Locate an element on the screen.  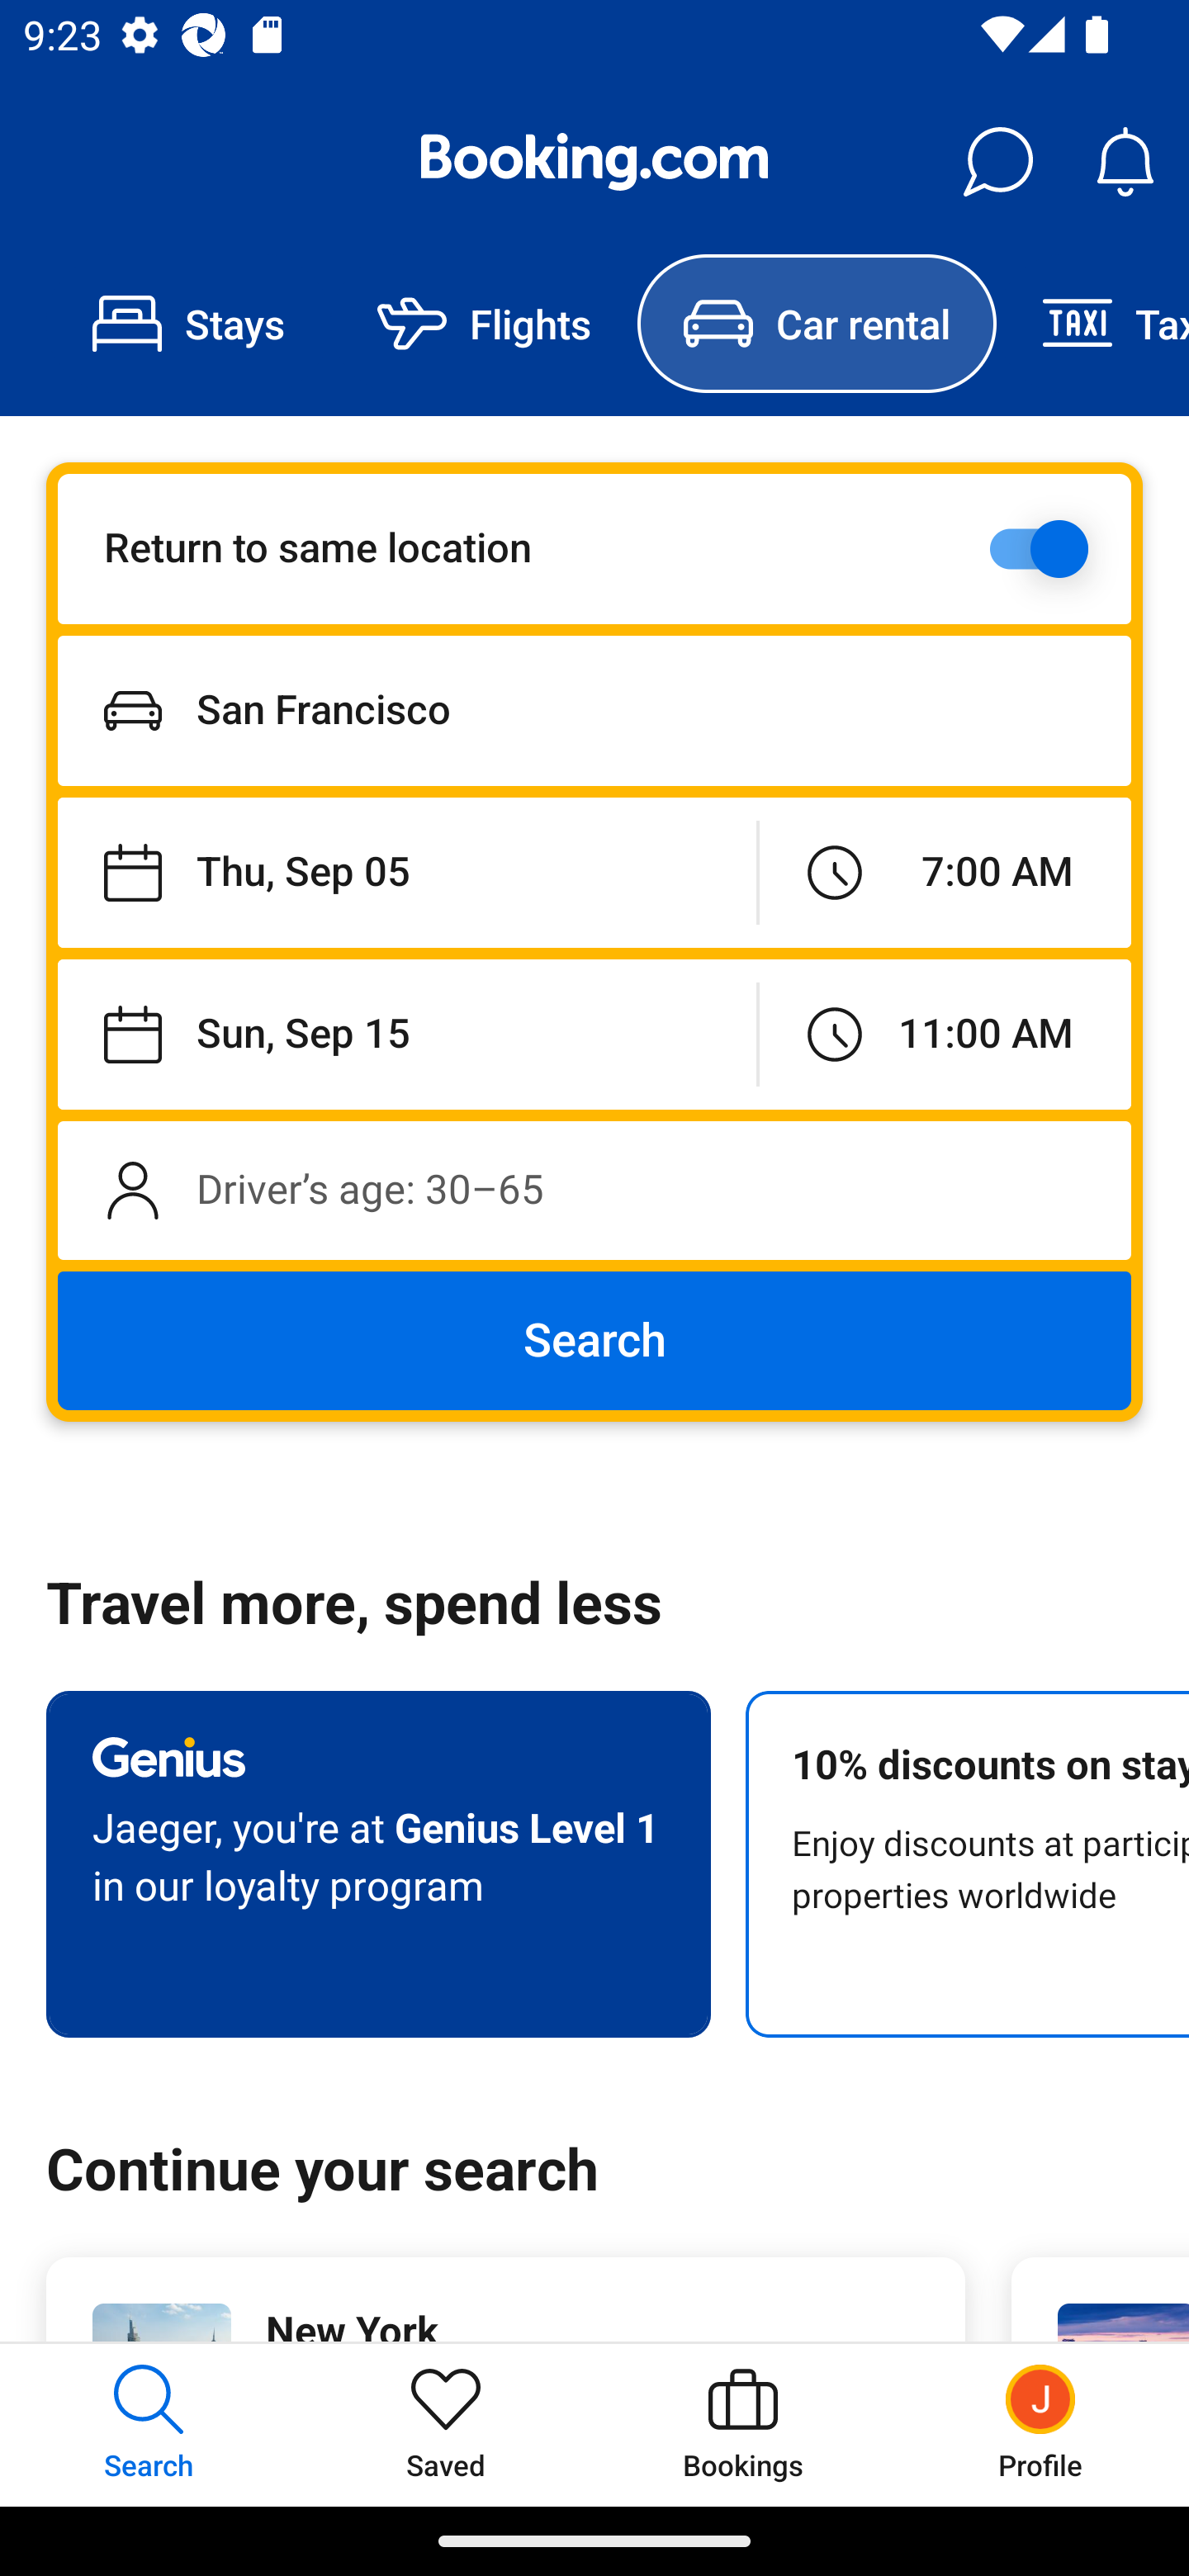
Flights is located at coordinates (484, 324).